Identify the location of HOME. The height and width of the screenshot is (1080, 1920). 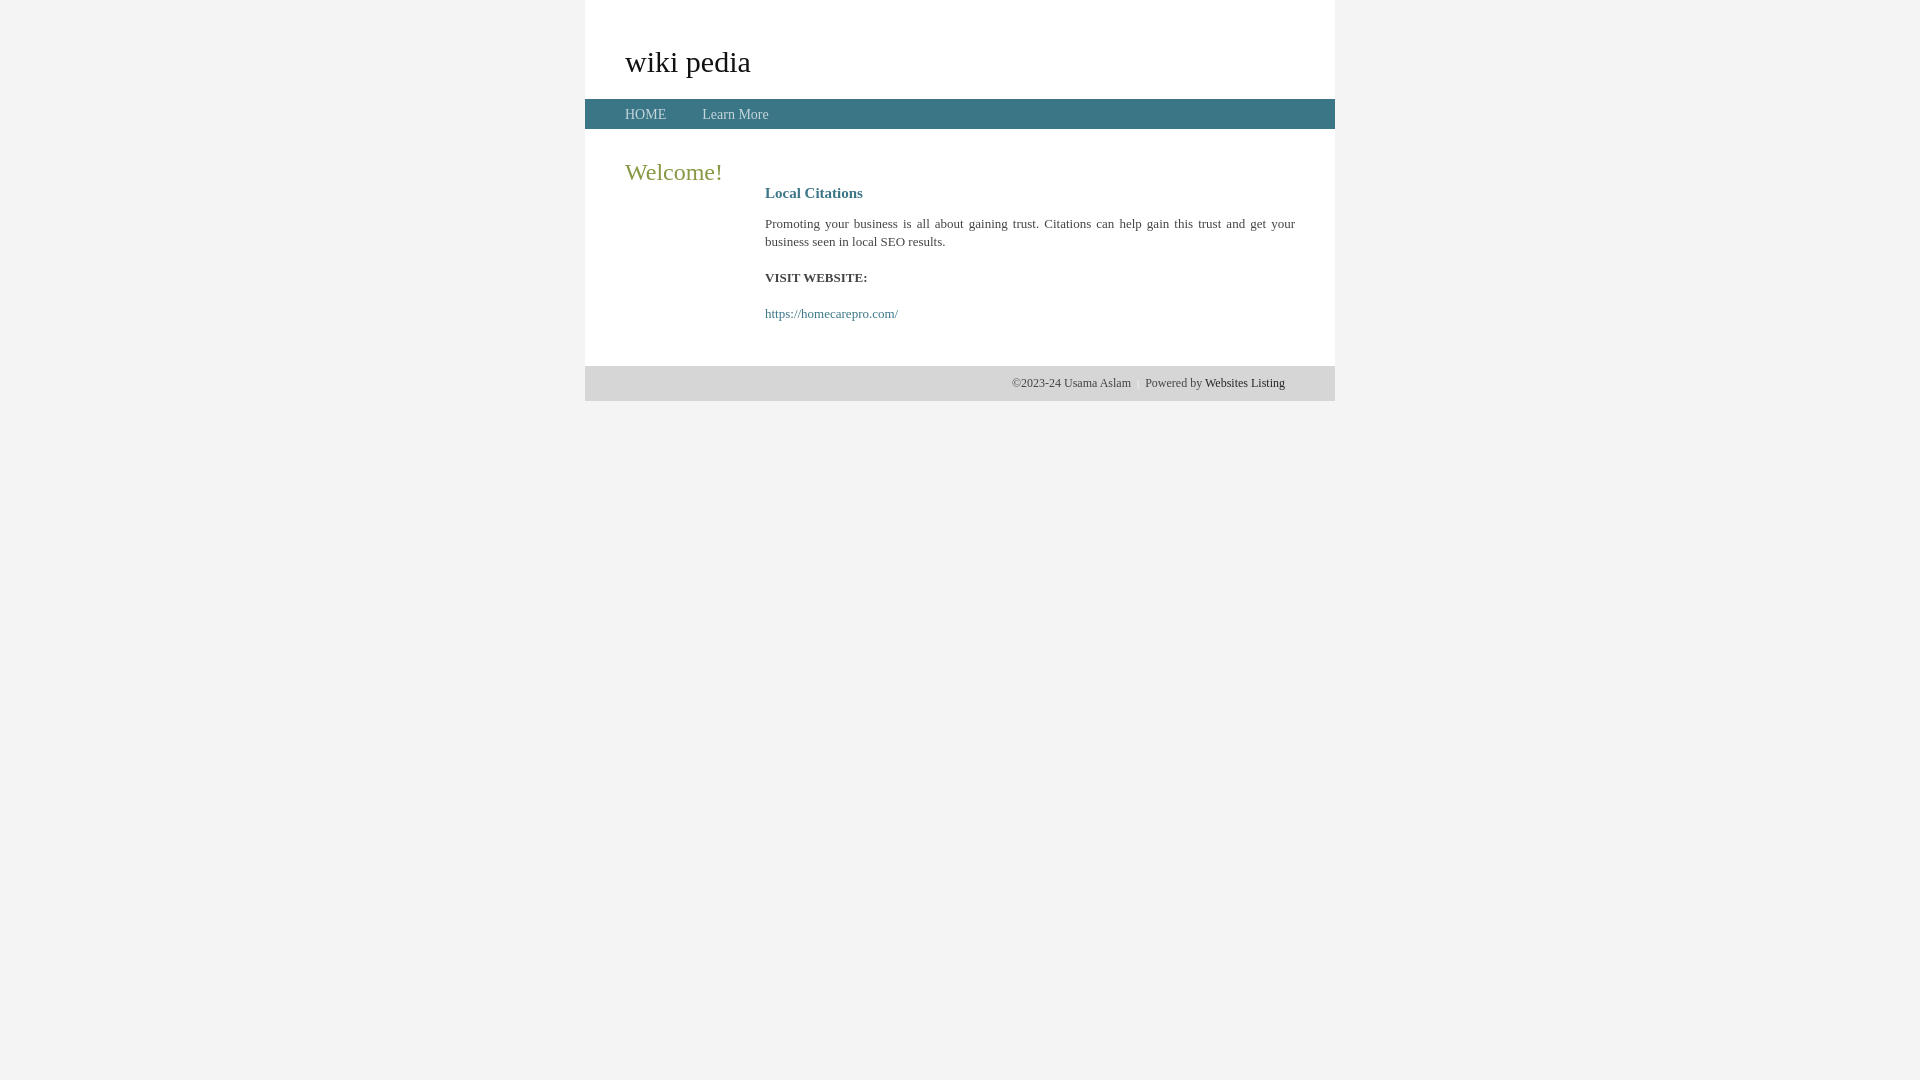
(646, 114).